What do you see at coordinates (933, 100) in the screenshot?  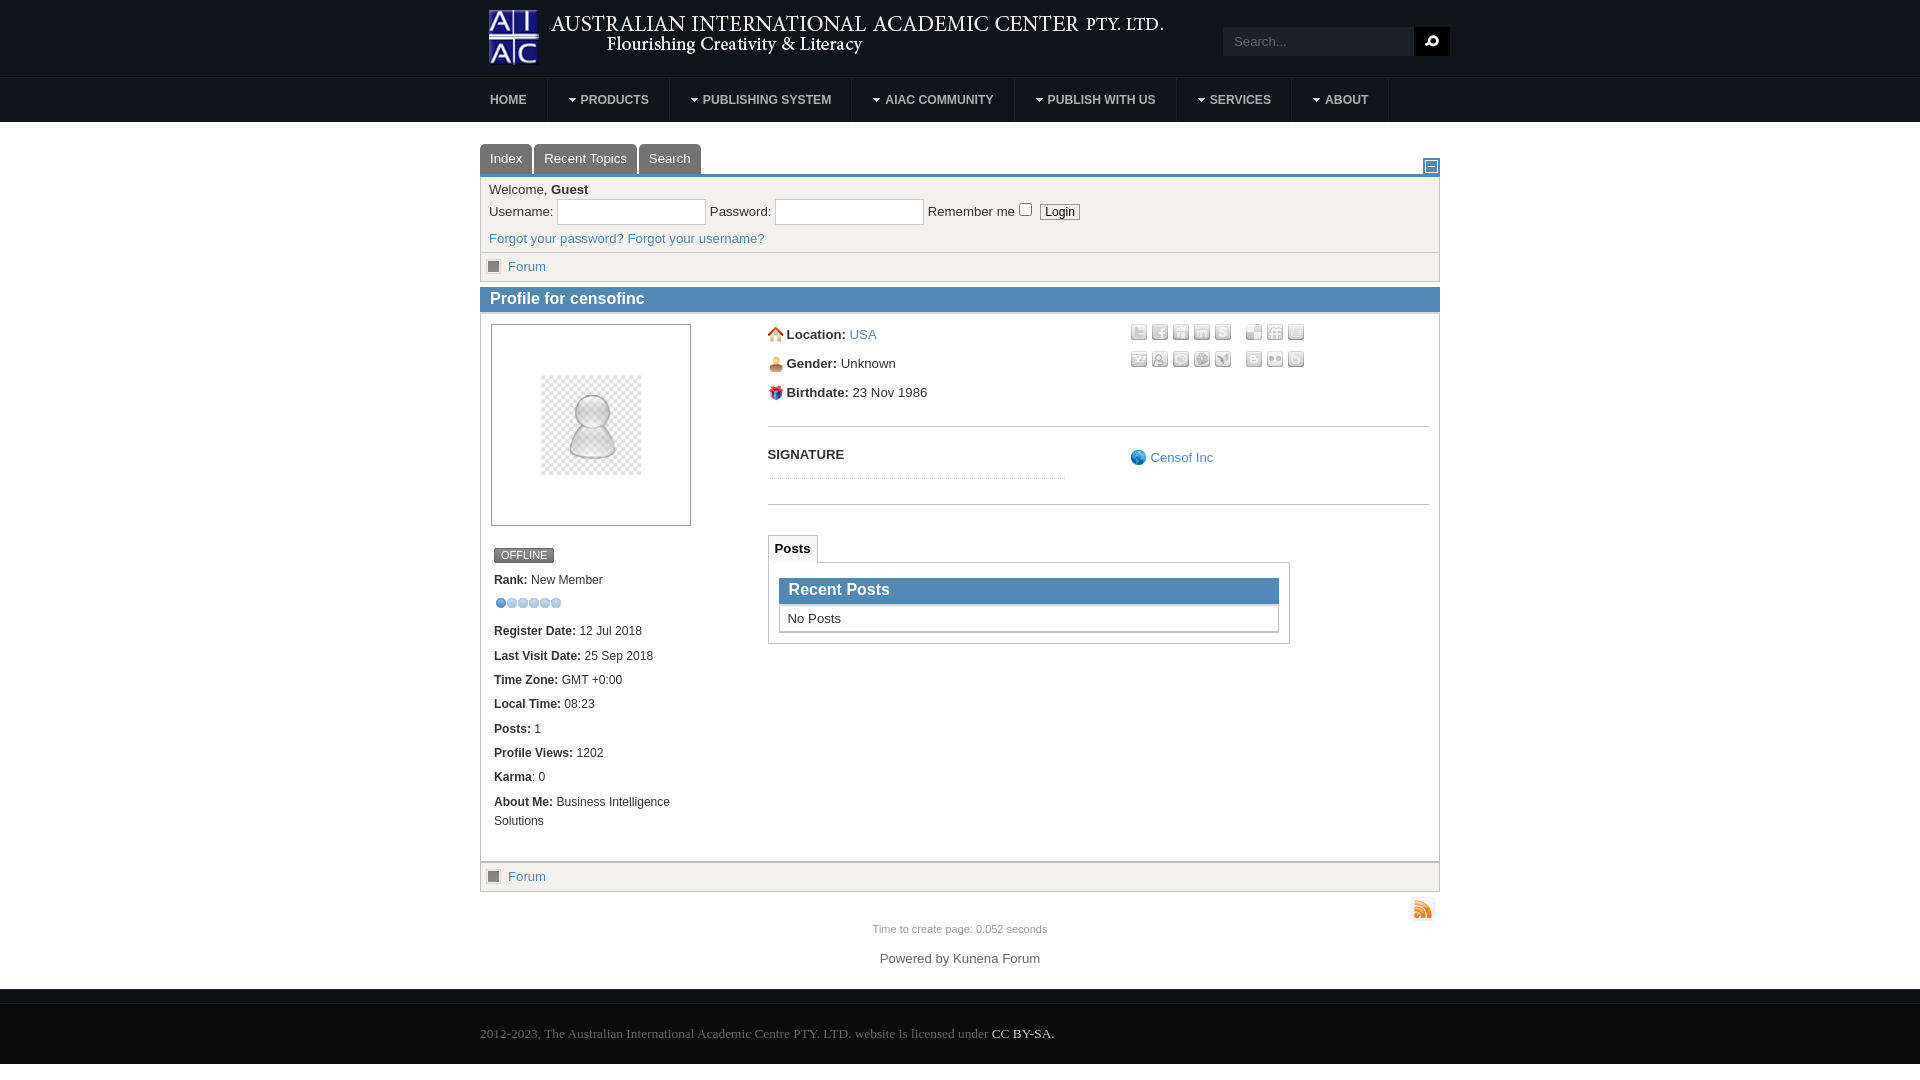 I see `AIAC COMMUNITY` at bounding box center [933, 100].